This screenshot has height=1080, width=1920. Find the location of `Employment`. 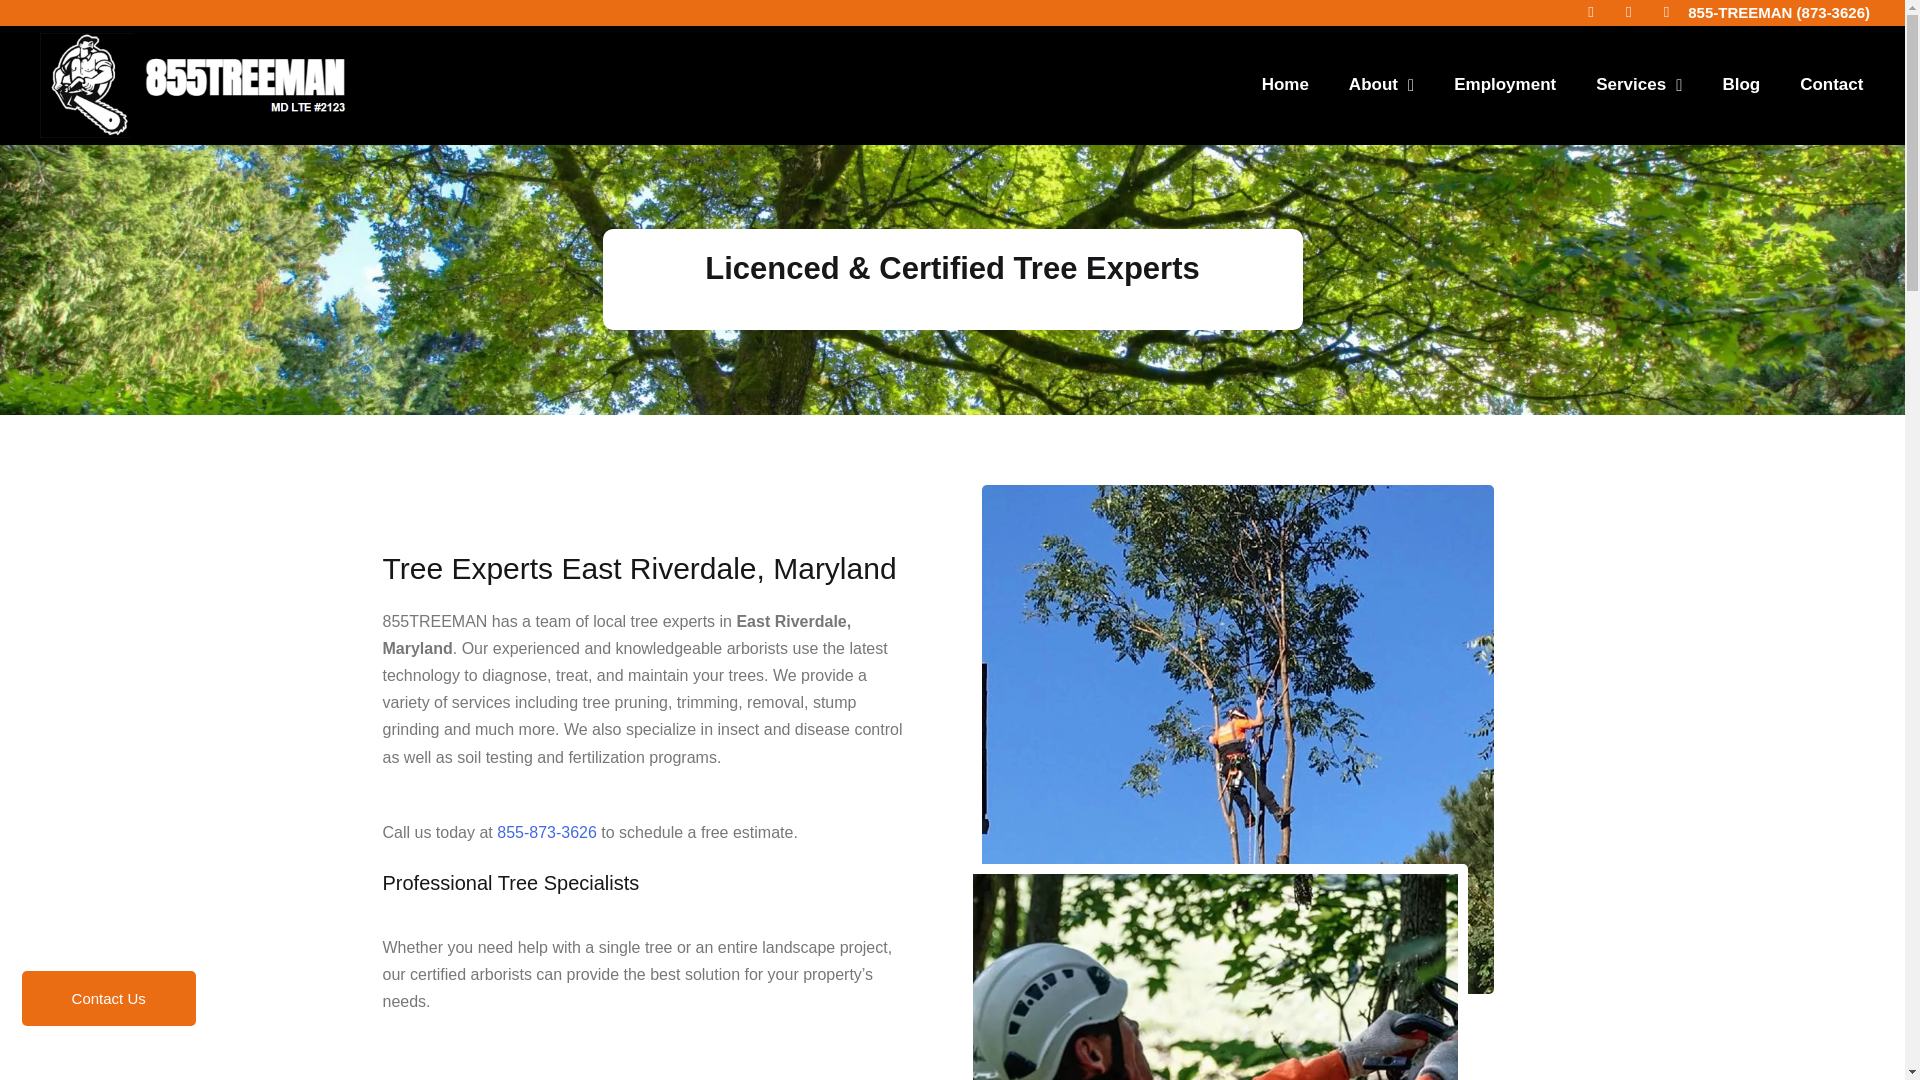

Employment is located at coordinates (1505, 84).